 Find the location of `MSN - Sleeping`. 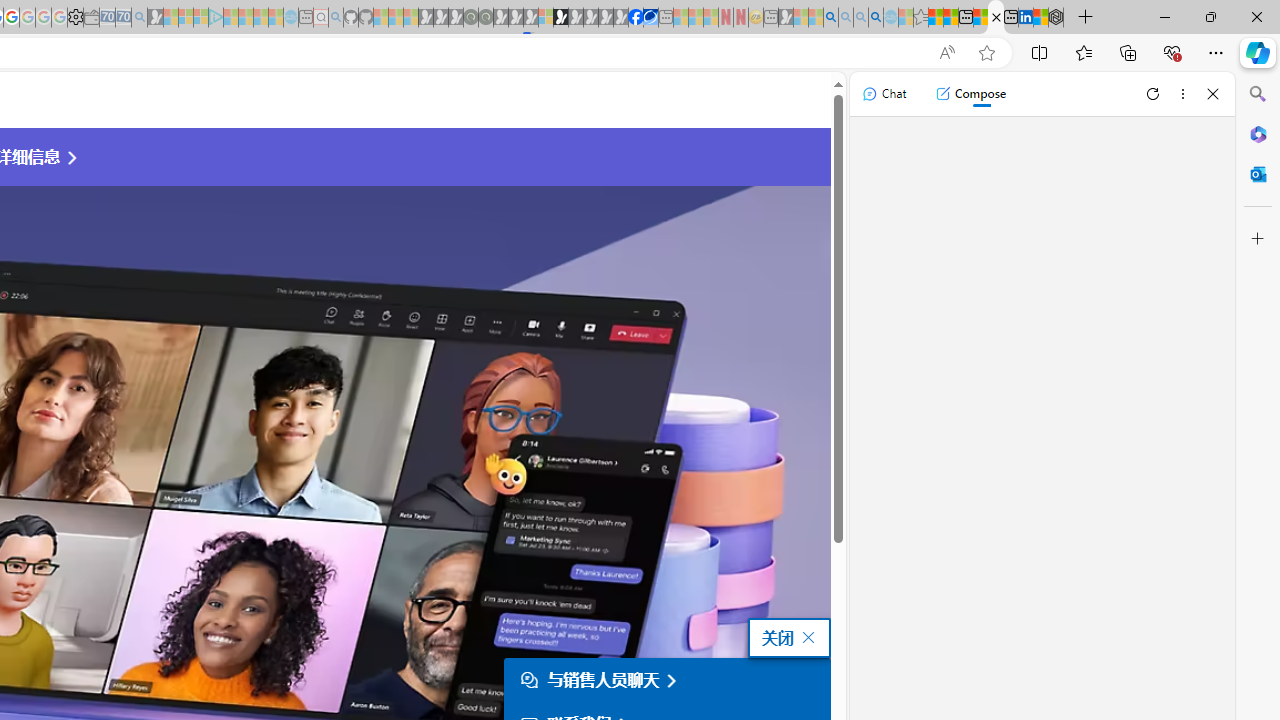

MSN - Sleeping is located at coordinates (786, 18).